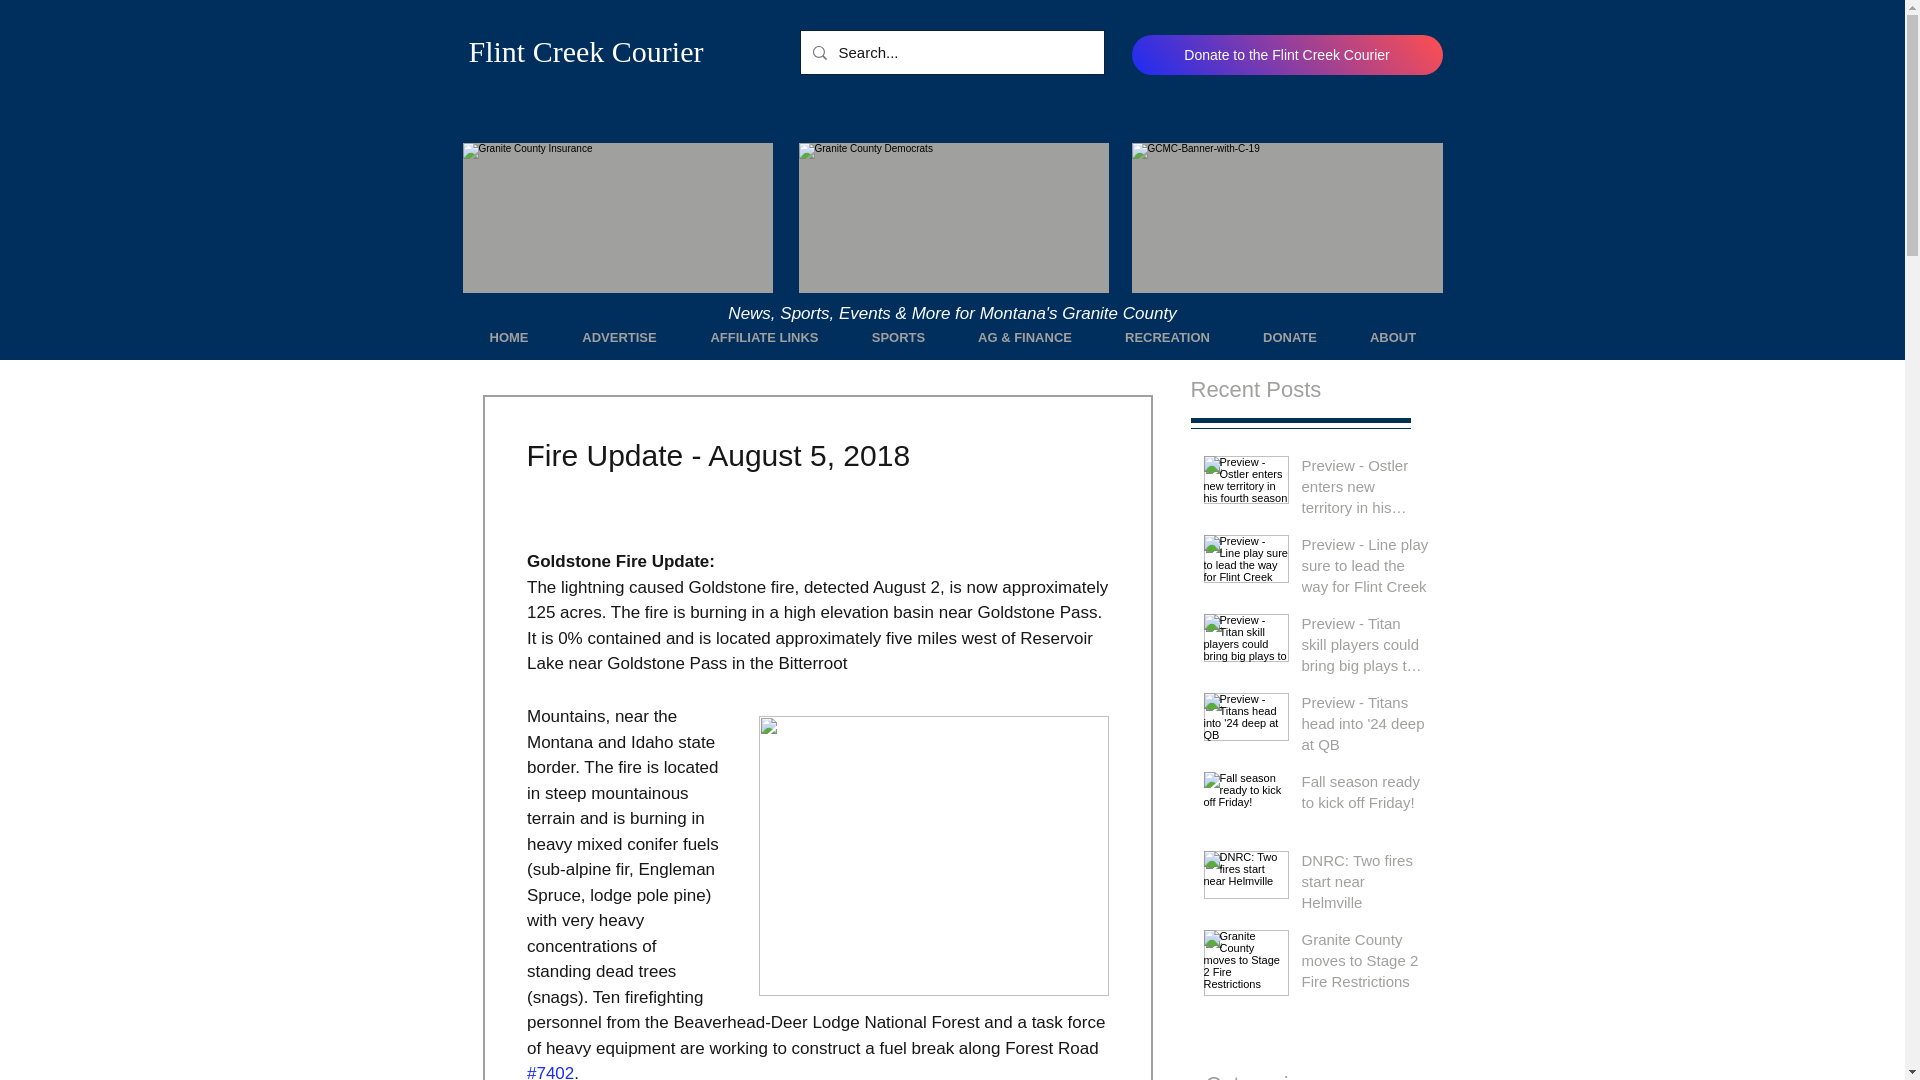 Image resolution: width=1920 pixels, height=1080 pixels. Describe the element at coordinates (620, 337) in the screenshot. I see `ADVERTISE` at that location.